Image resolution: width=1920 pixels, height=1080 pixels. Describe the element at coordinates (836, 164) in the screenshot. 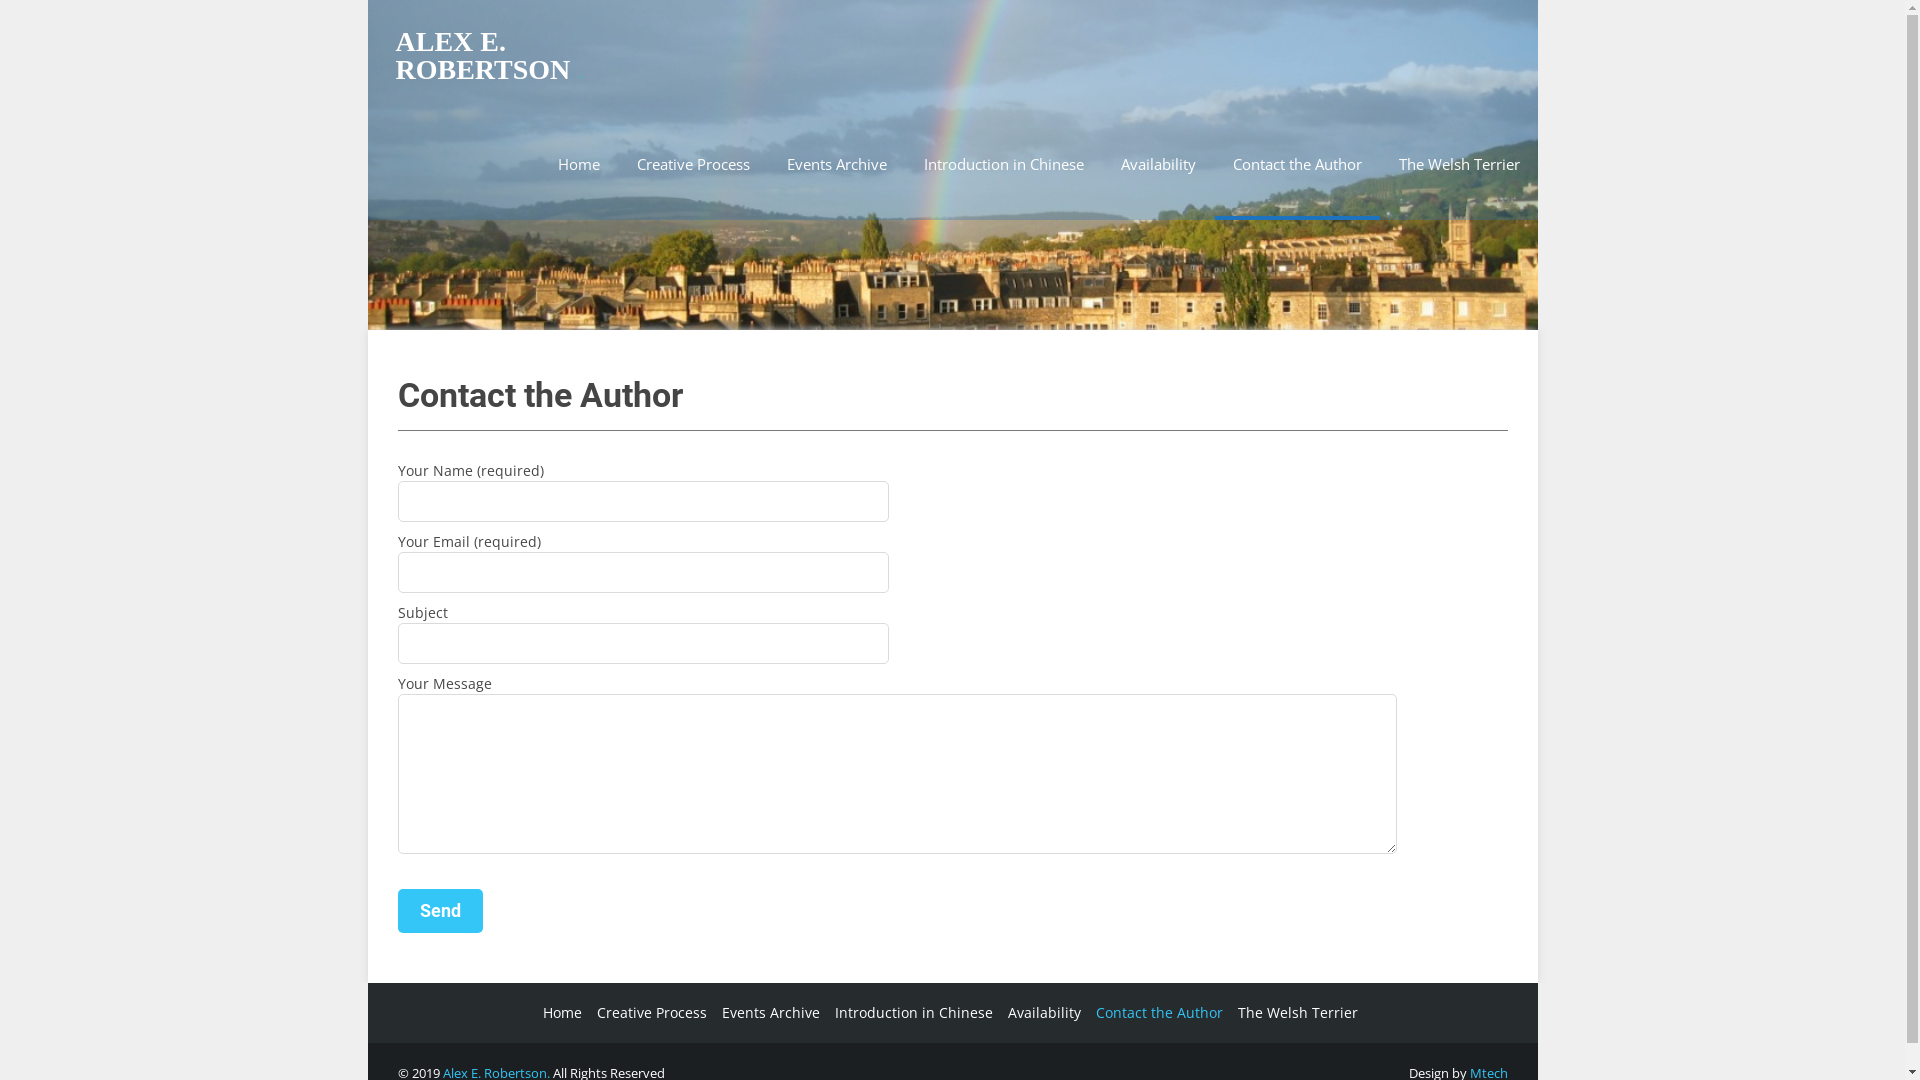

I see `Events Archive` at that location.